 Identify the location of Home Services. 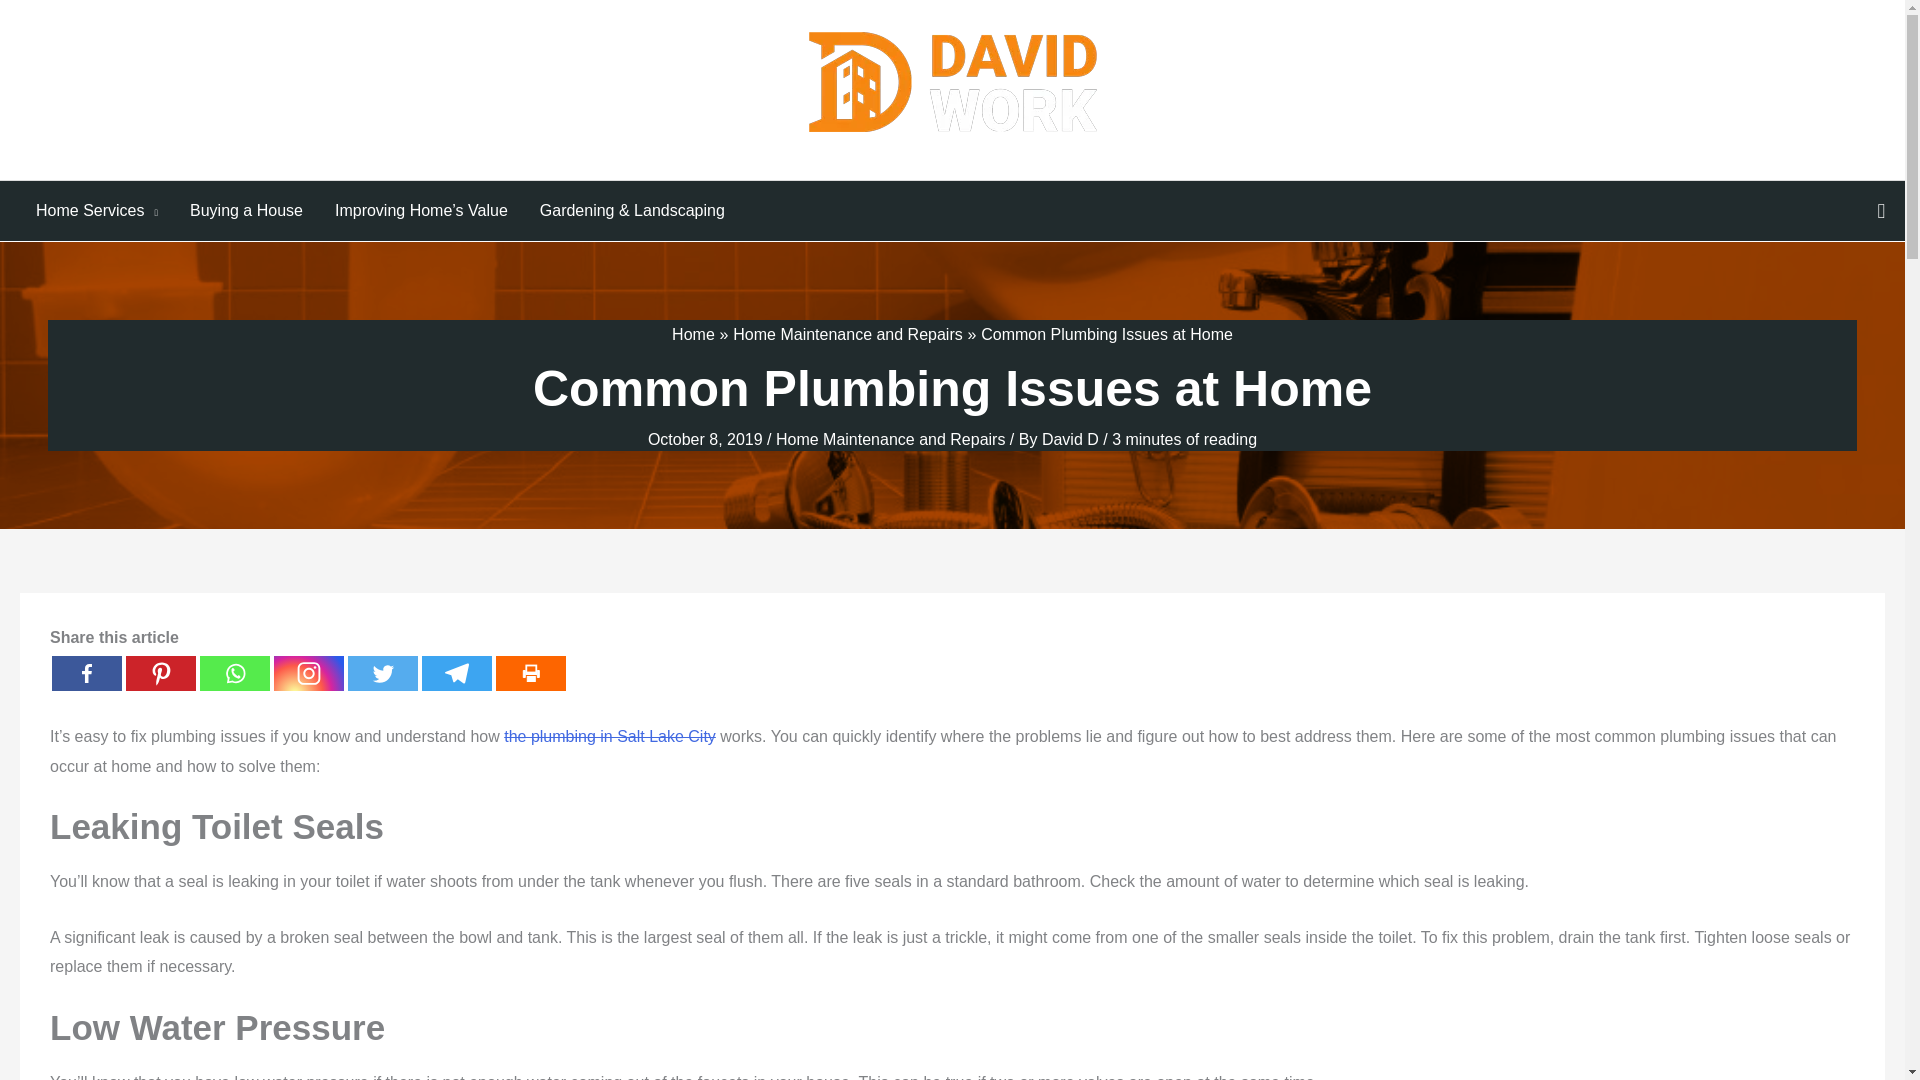
(96, 210).